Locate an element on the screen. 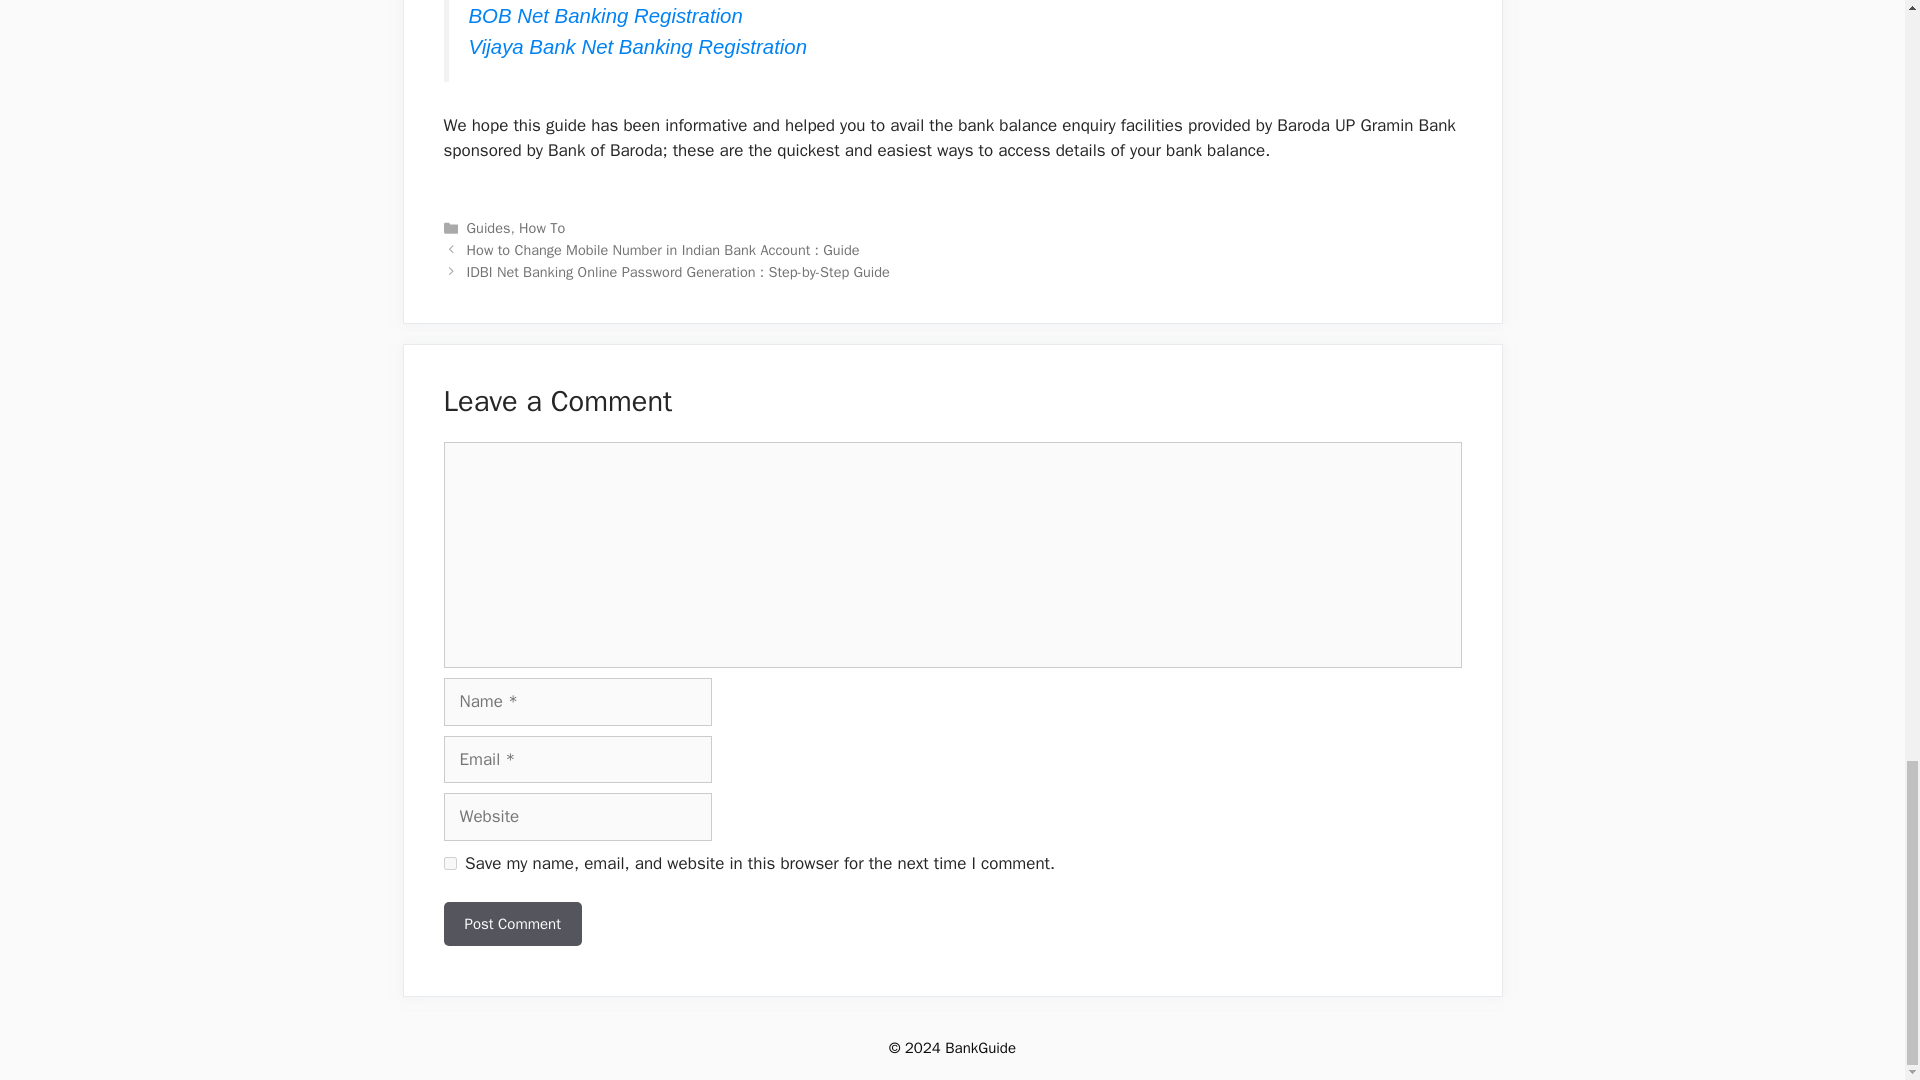  yes is located at coordinates (450, 864).